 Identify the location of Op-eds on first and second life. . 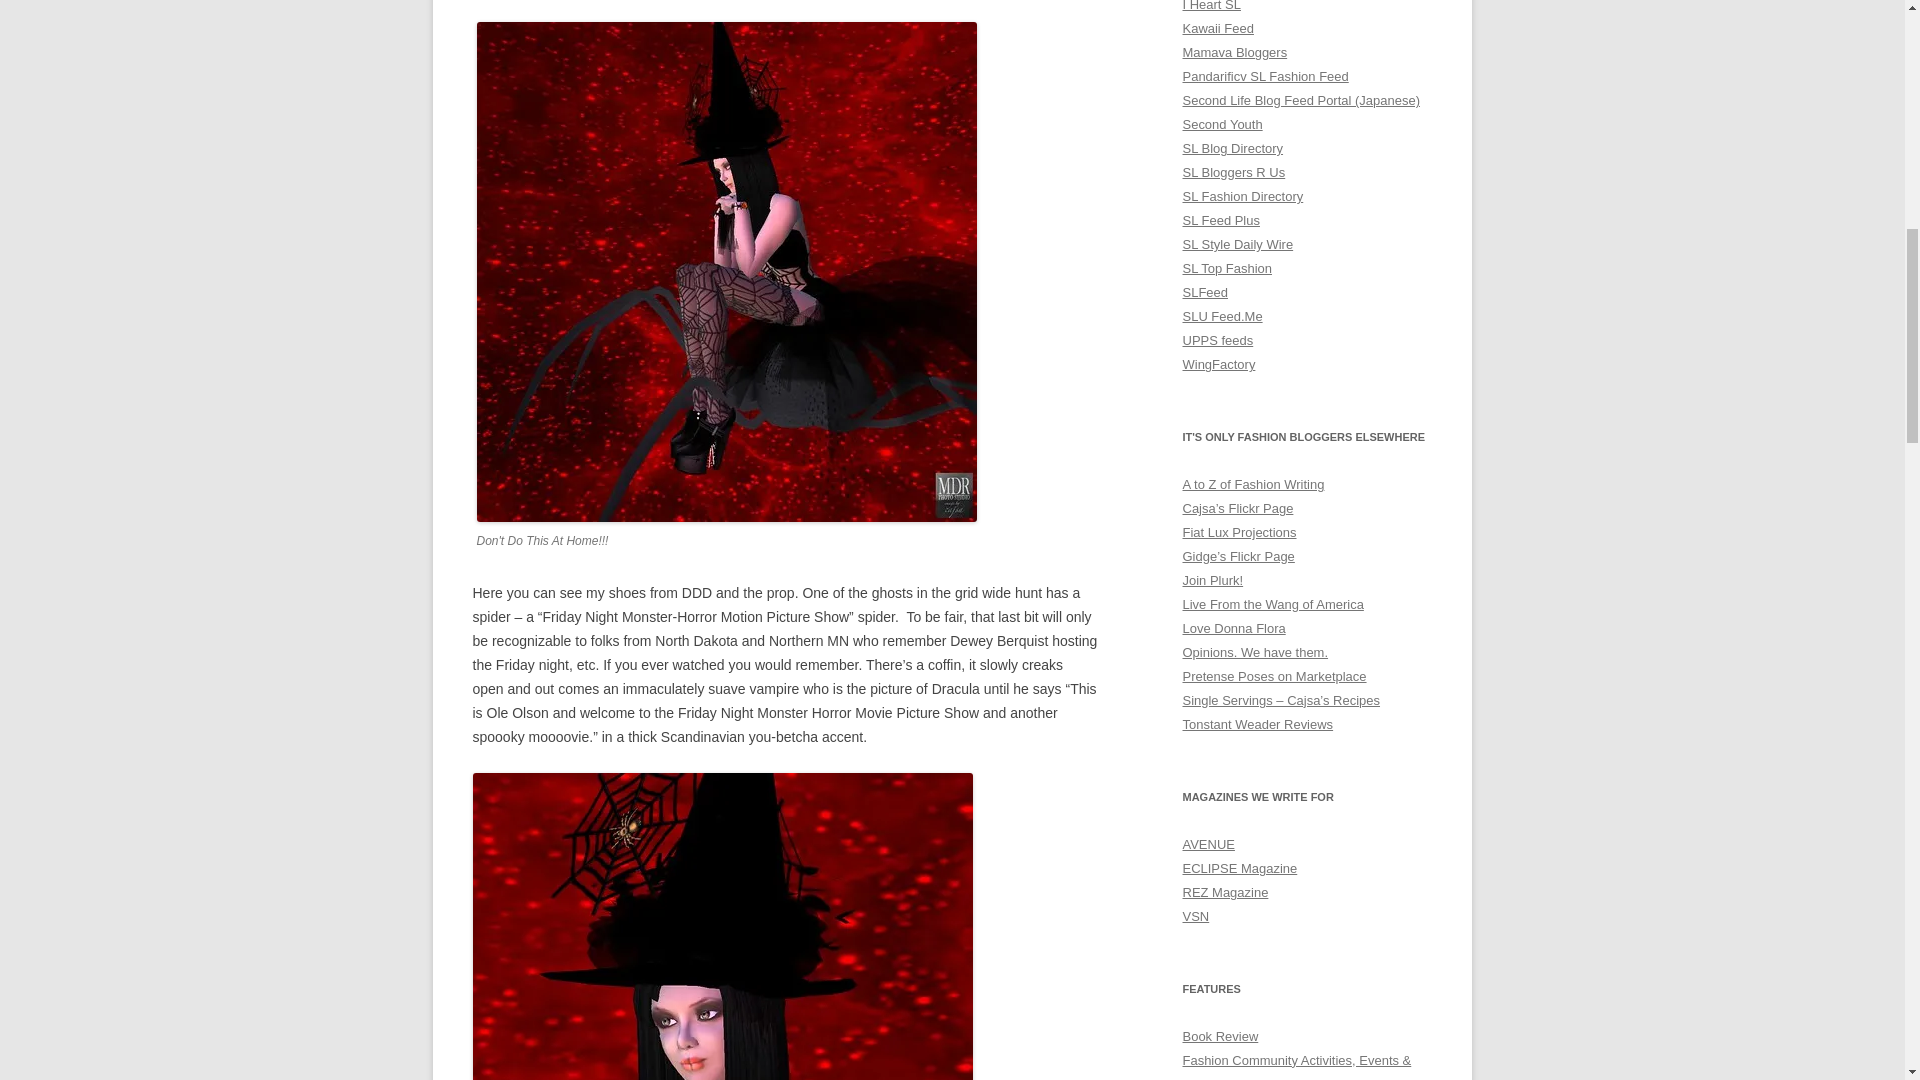
(1255, 652).